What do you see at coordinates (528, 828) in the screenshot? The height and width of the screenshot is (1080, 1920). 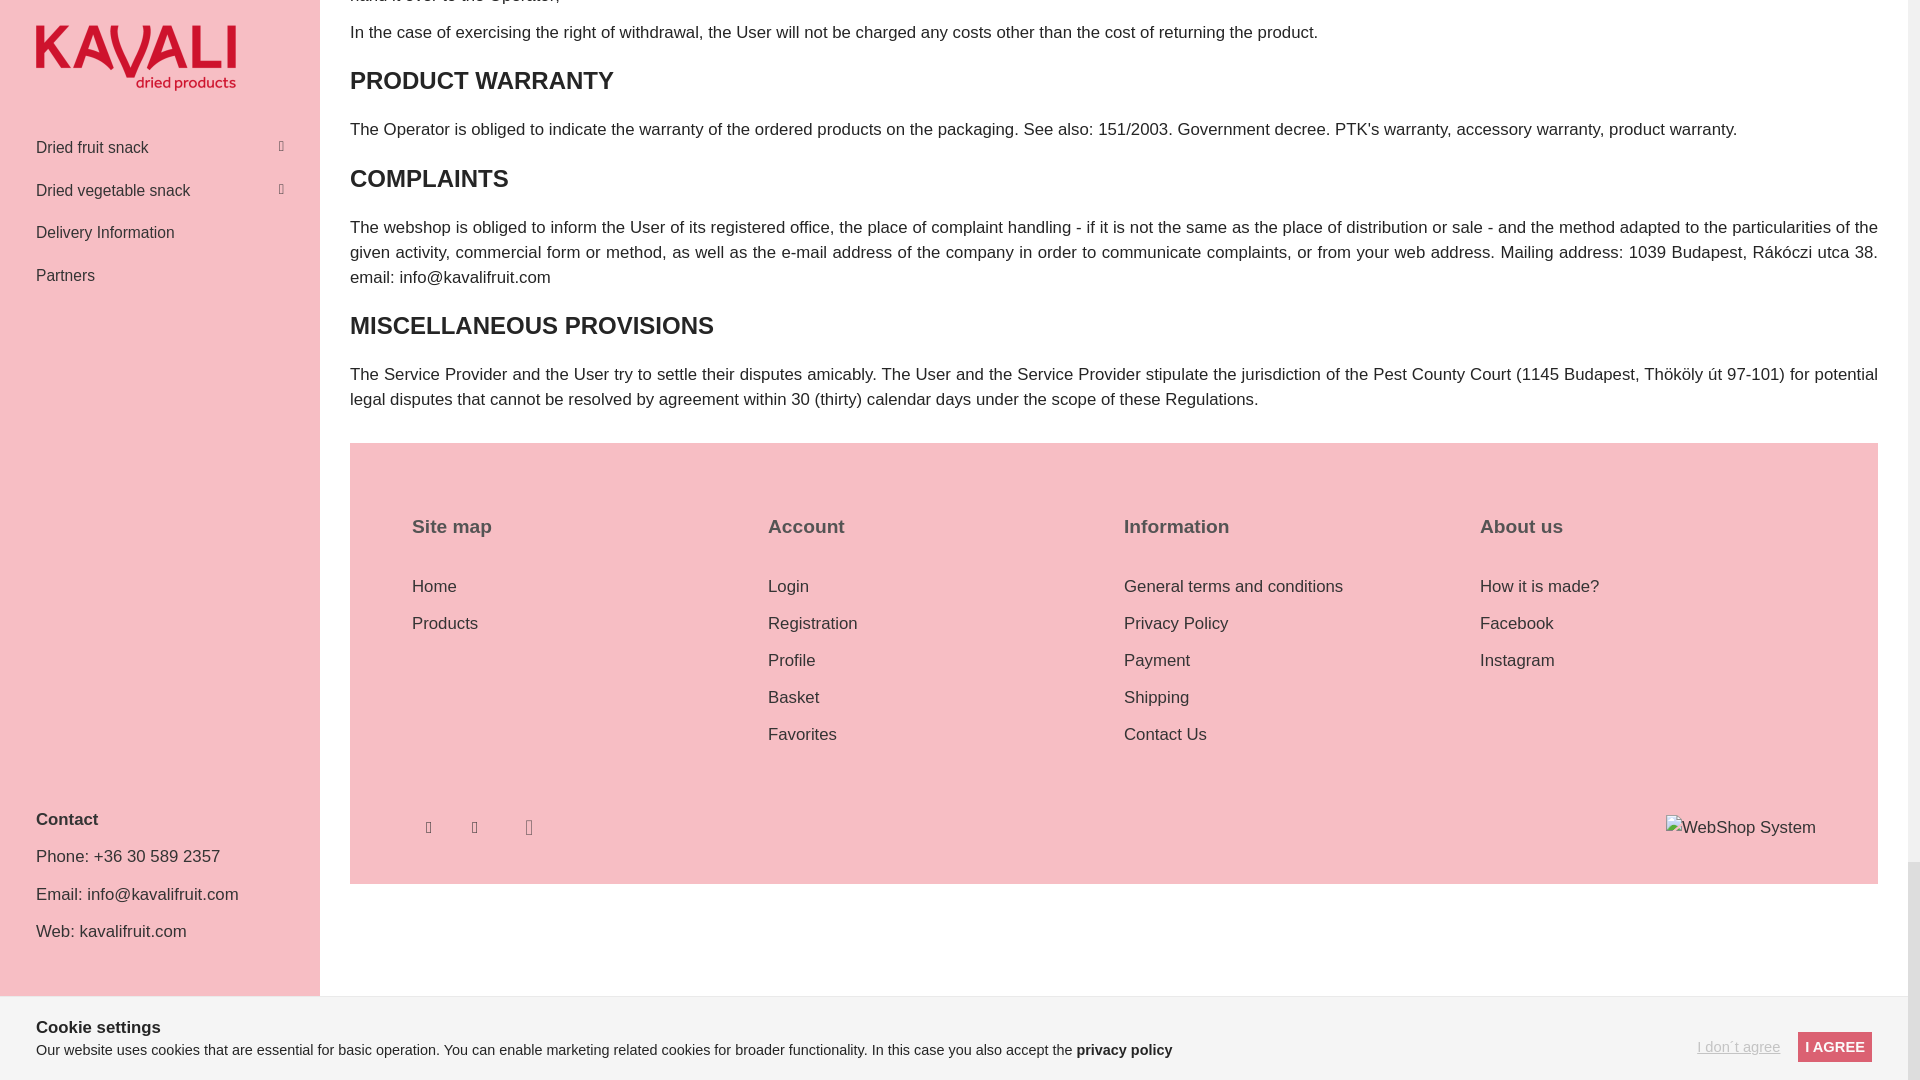 I see `Cookie settings` at bounding box center [528, 828].